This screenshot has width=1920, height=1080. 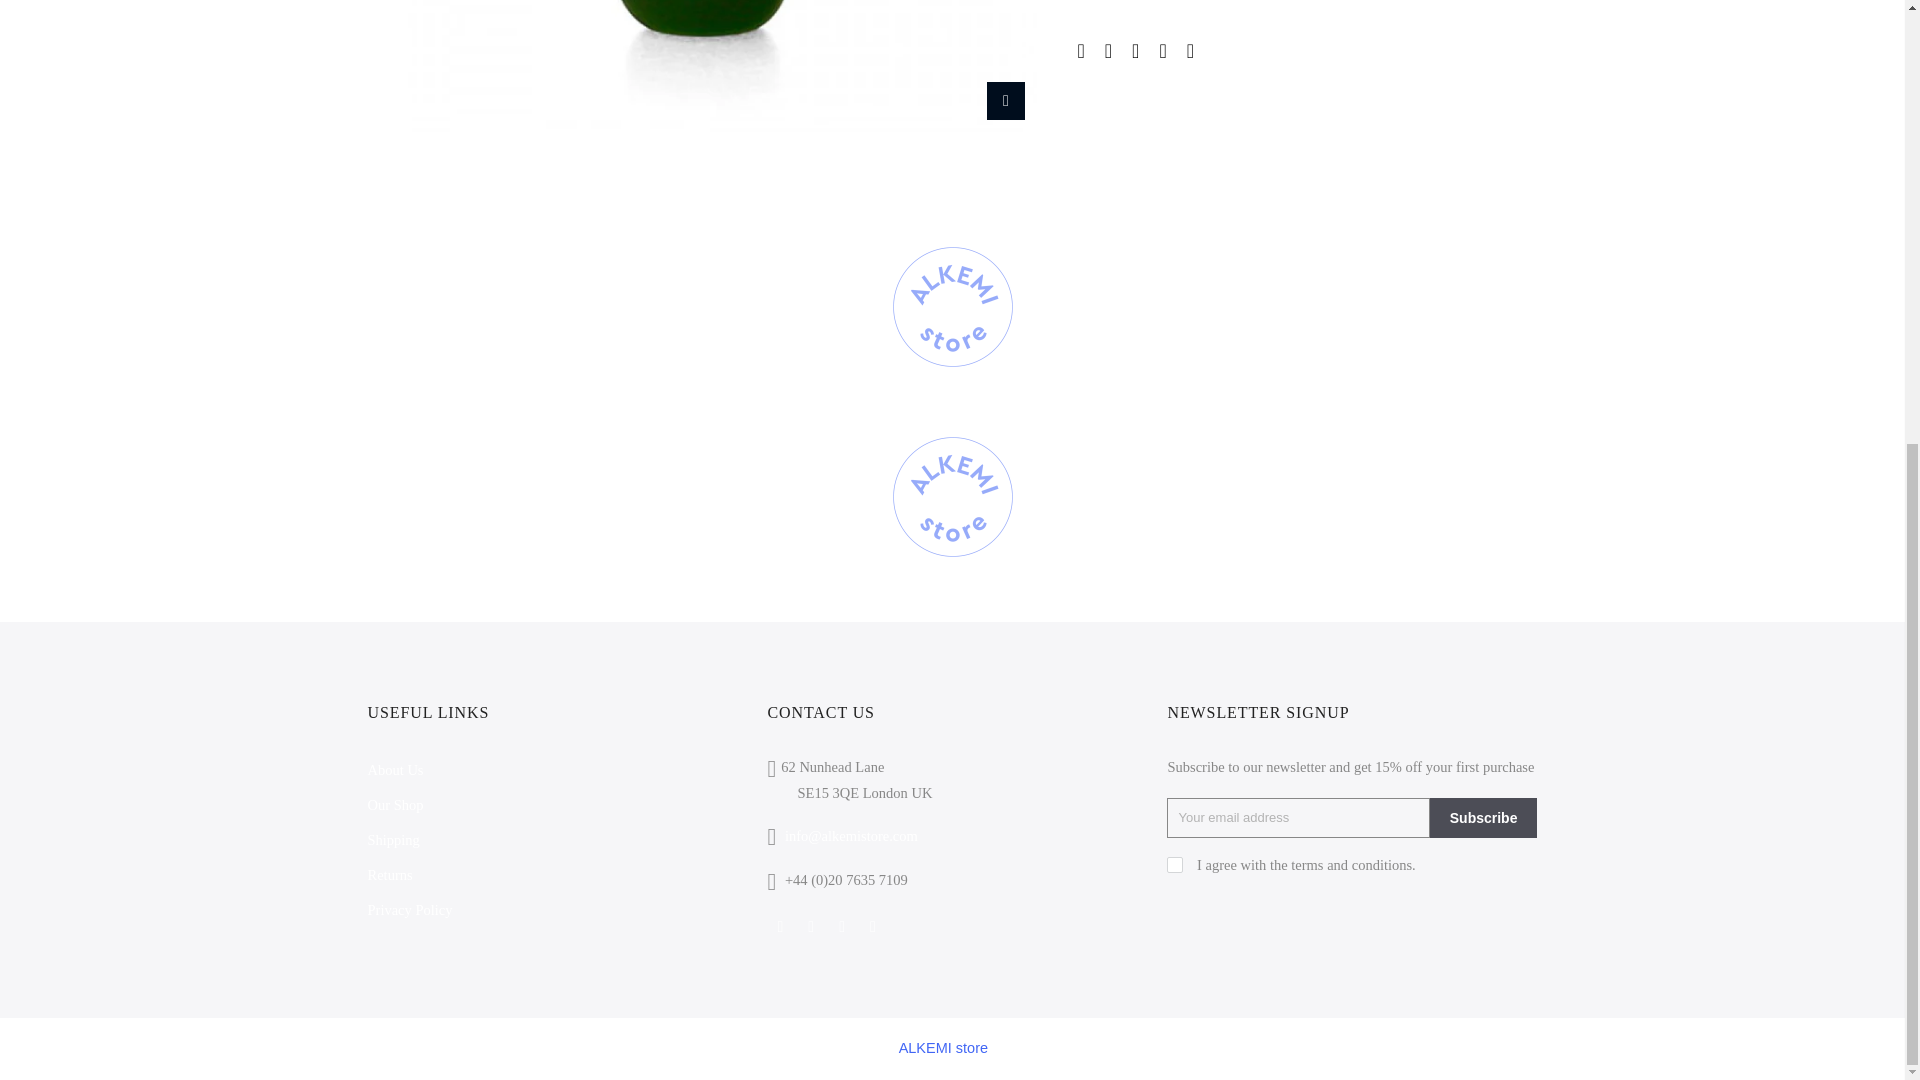 What do you see at coordinates (396, 770) in the screenshot?
I see `About Us` at bounding box center [396, 770].